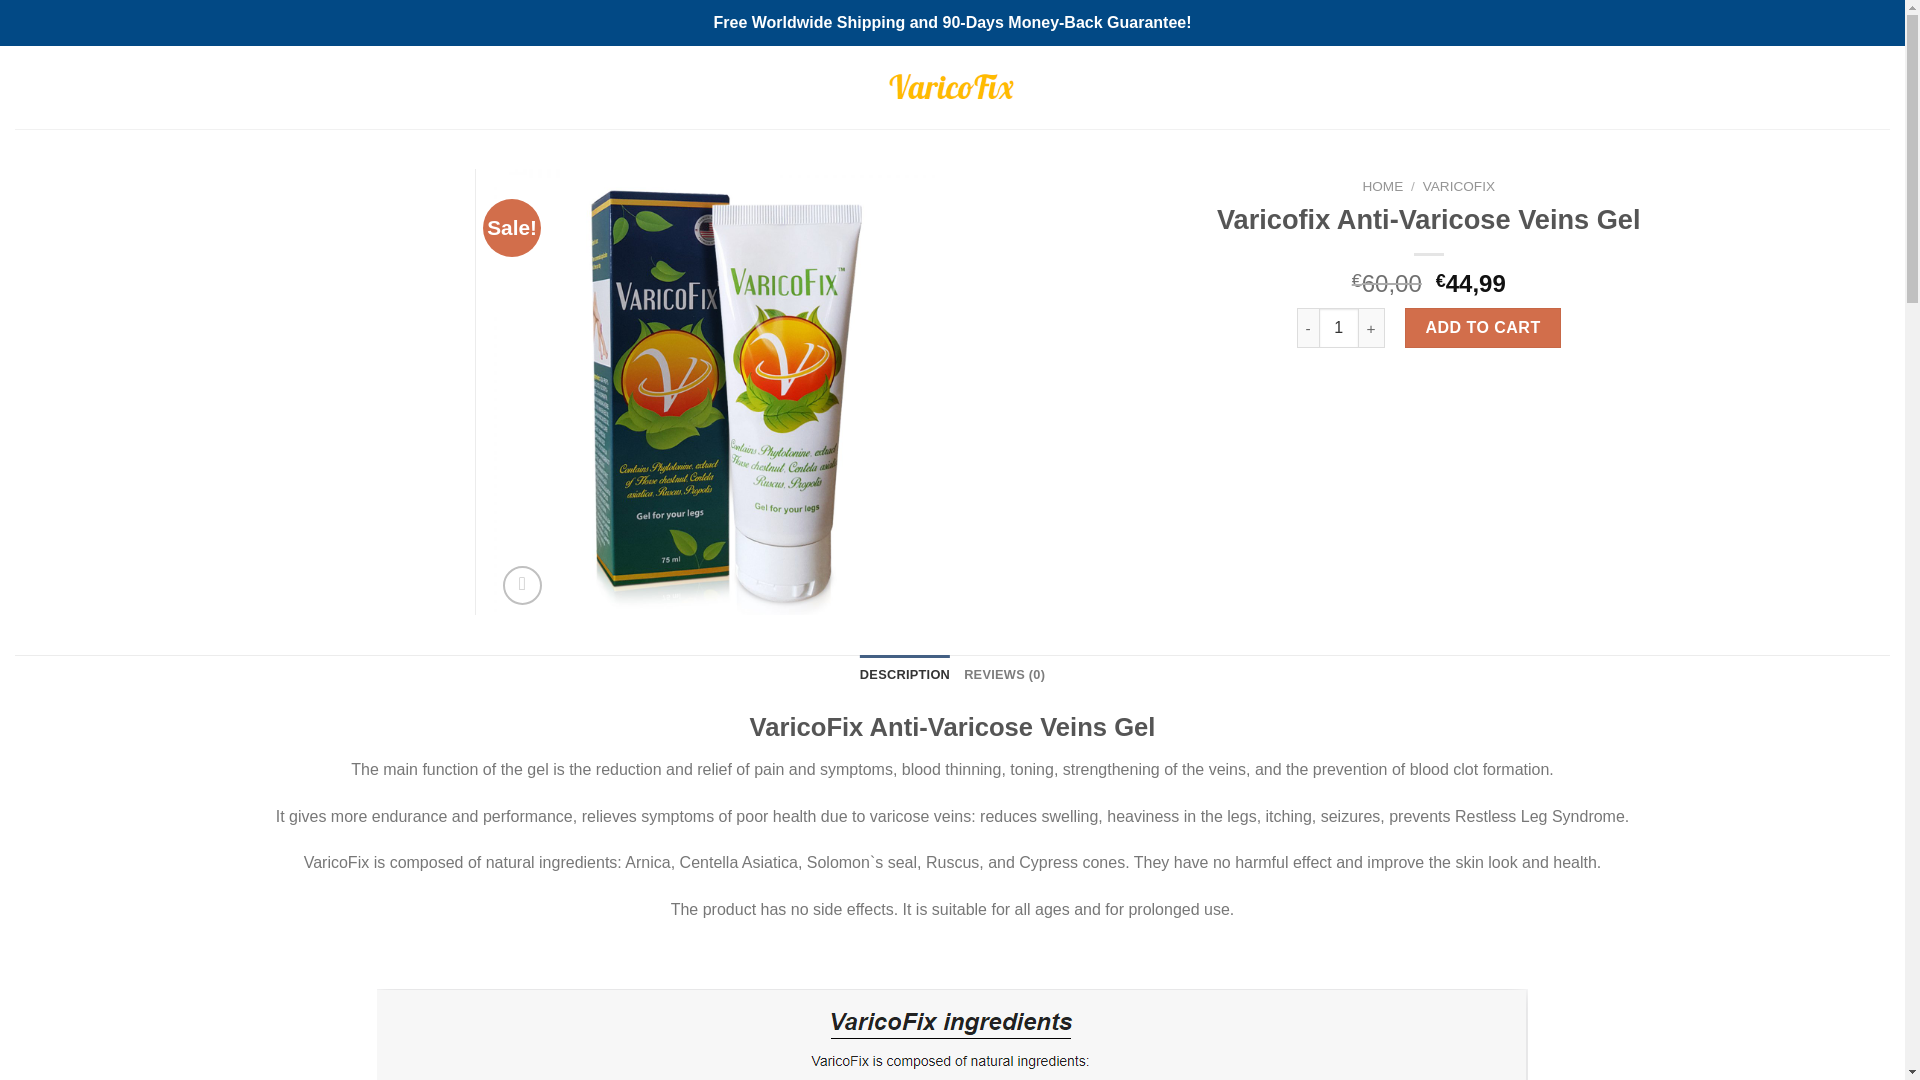  I want to click on VARICOFIX, so click(1458, 186).